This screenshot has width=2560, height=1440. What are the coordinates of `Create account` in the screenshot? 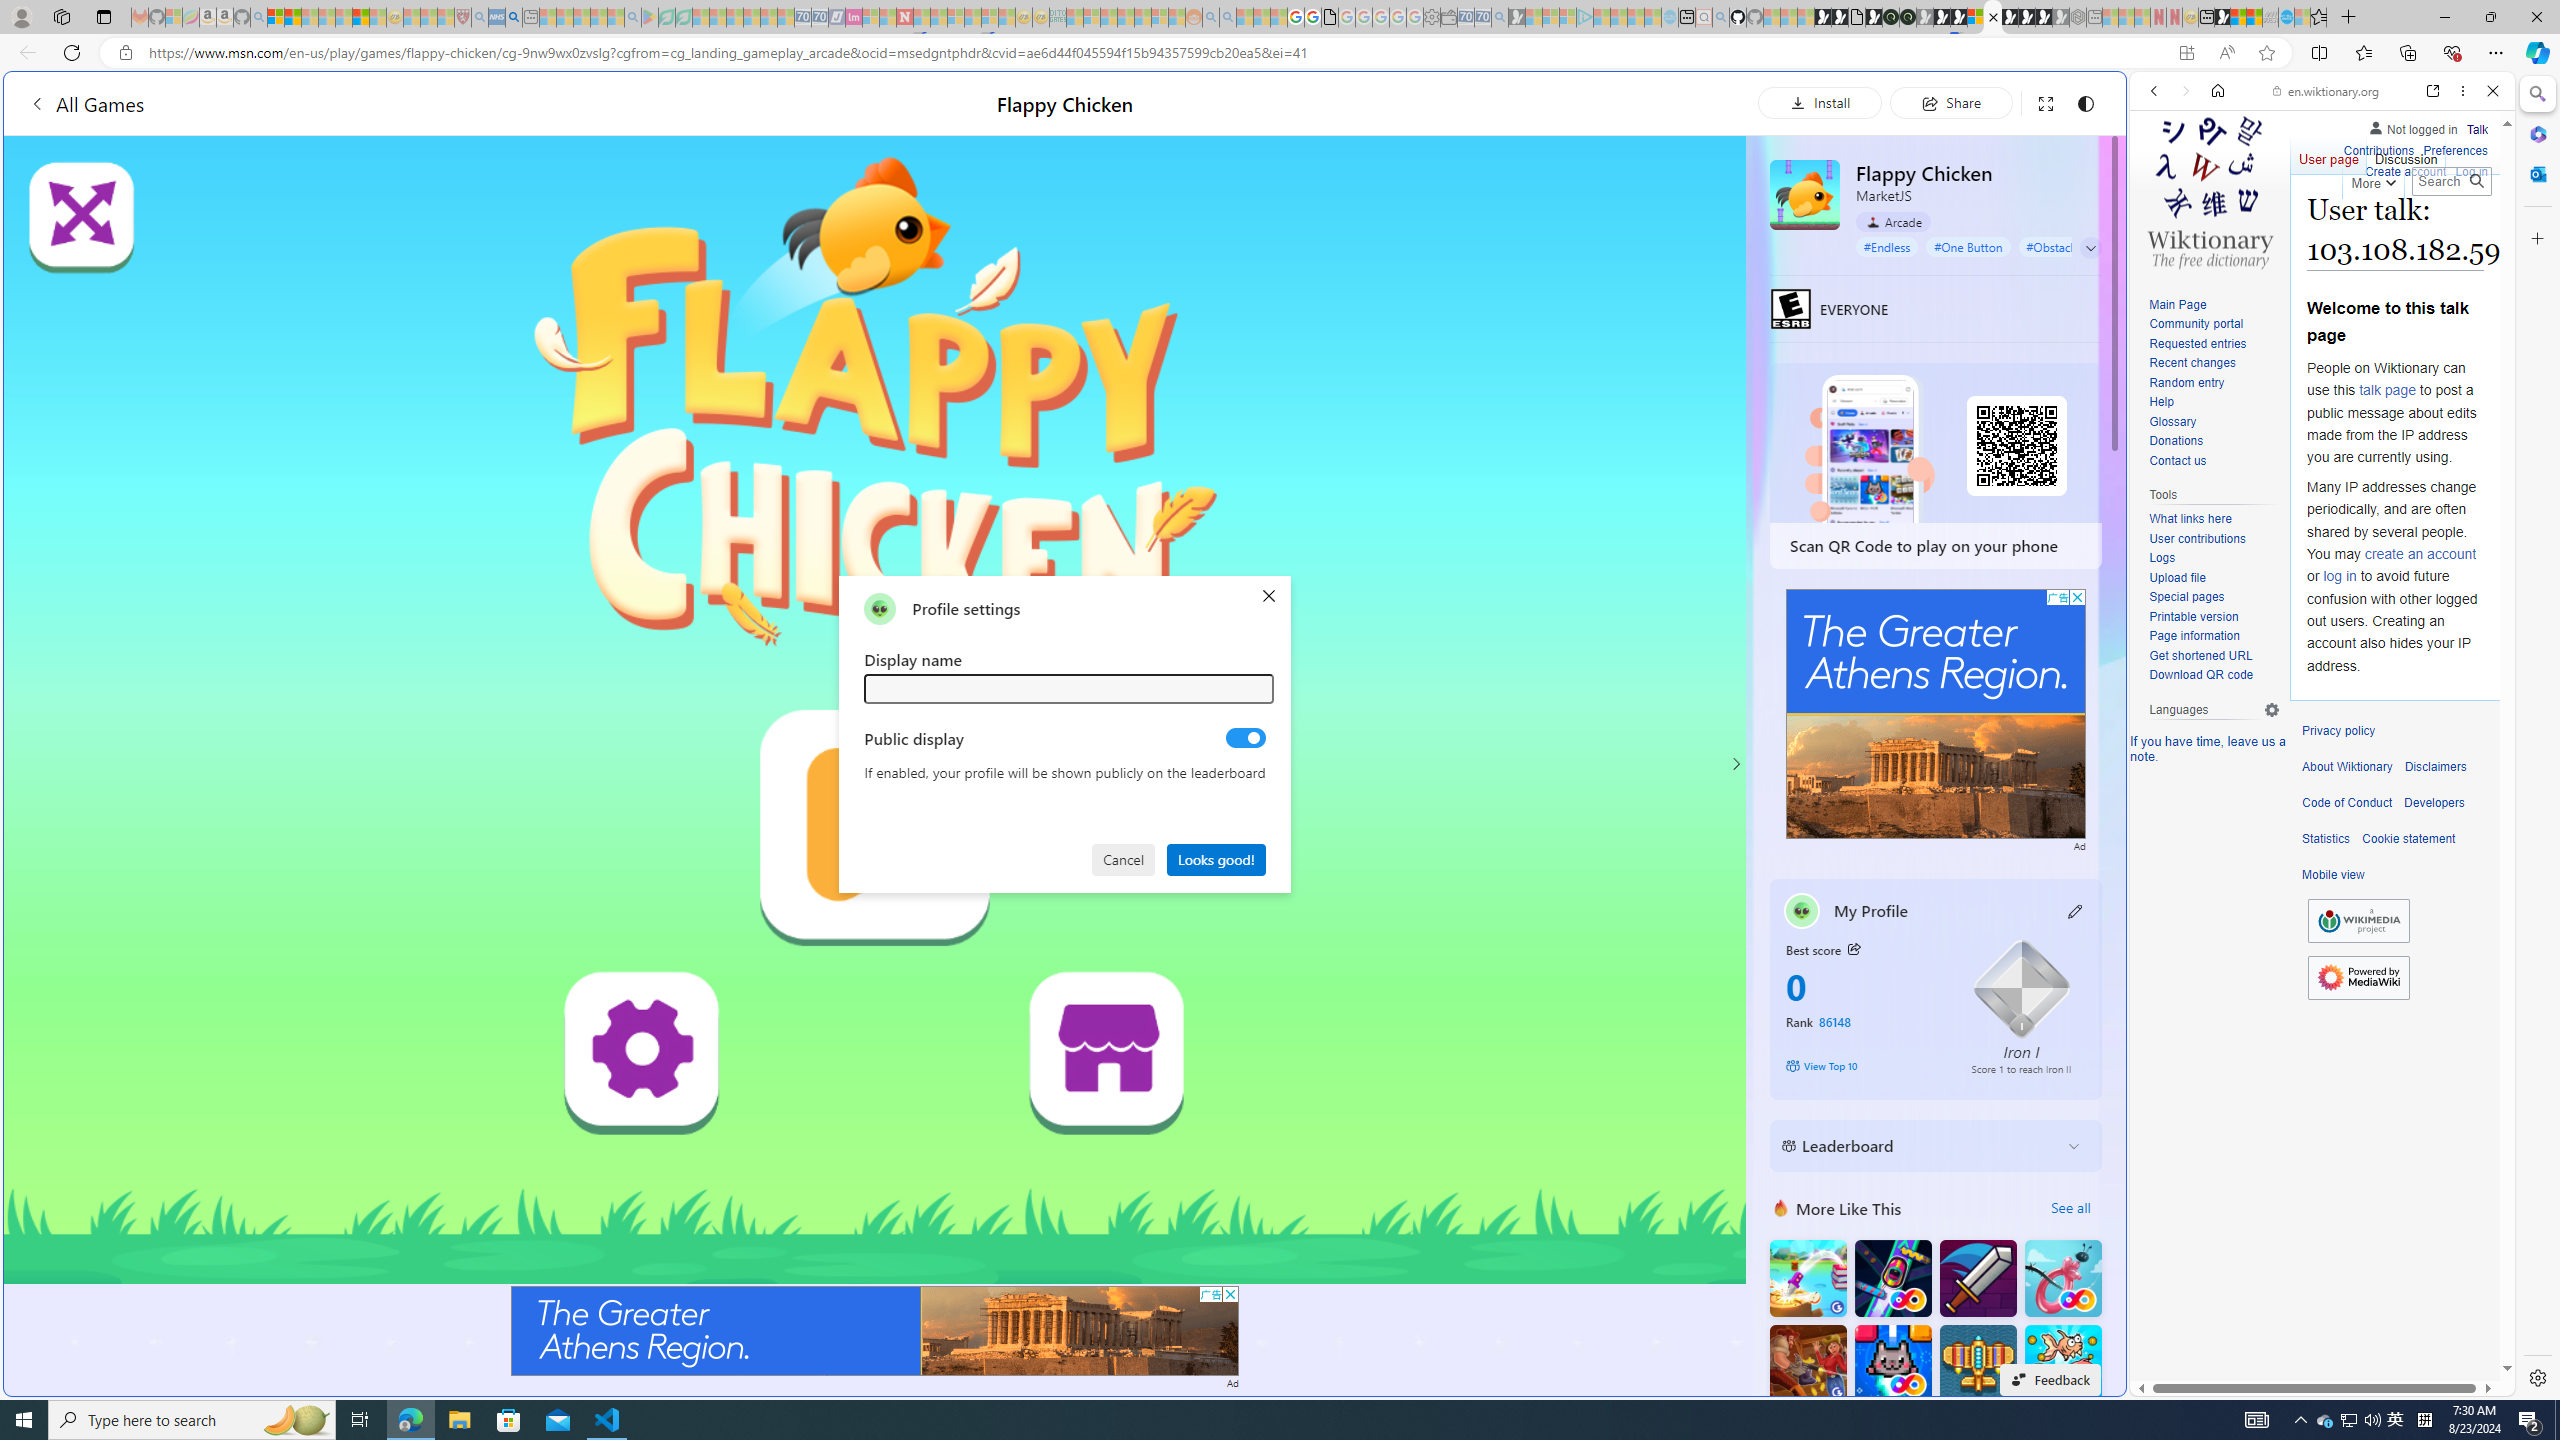 It's located at (2404, 169).